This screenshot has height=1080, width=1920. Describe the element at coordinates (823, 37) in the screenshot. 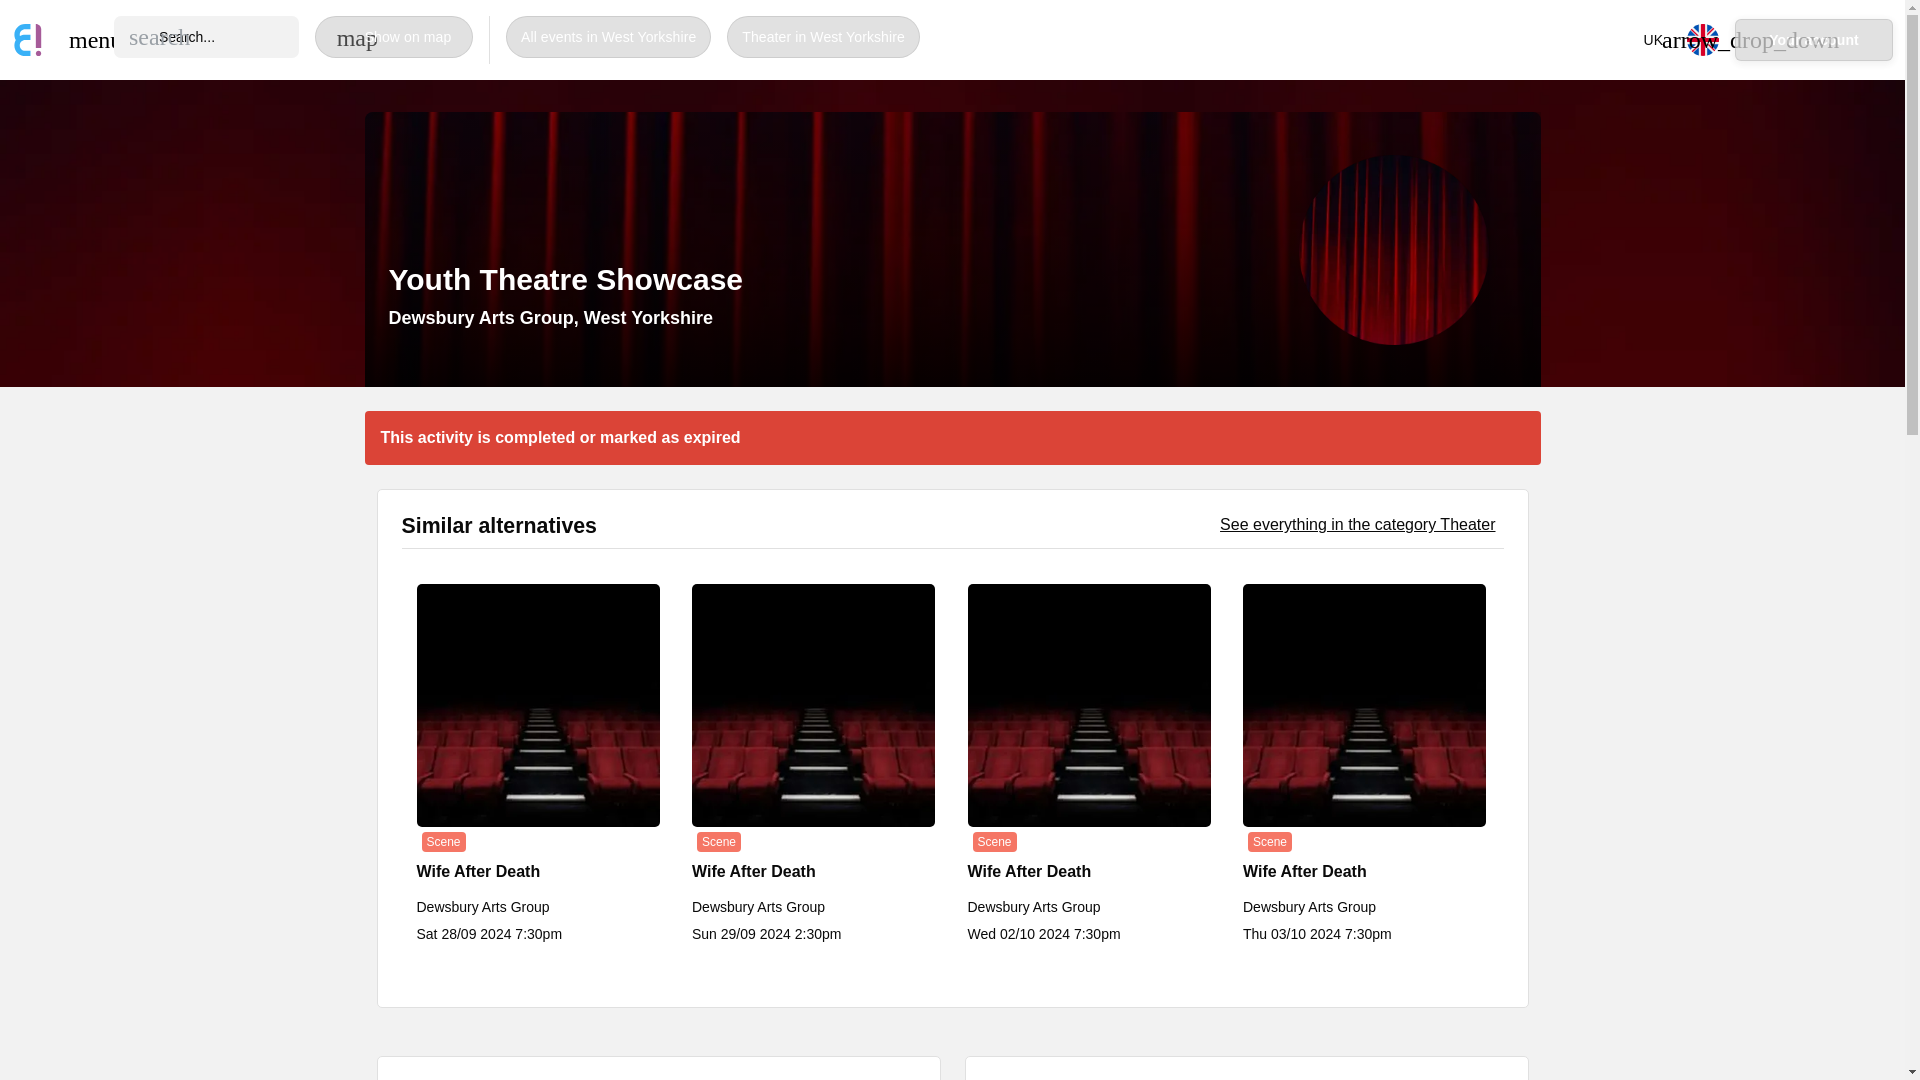

I see `Theater in West Yorkshire` at that location.